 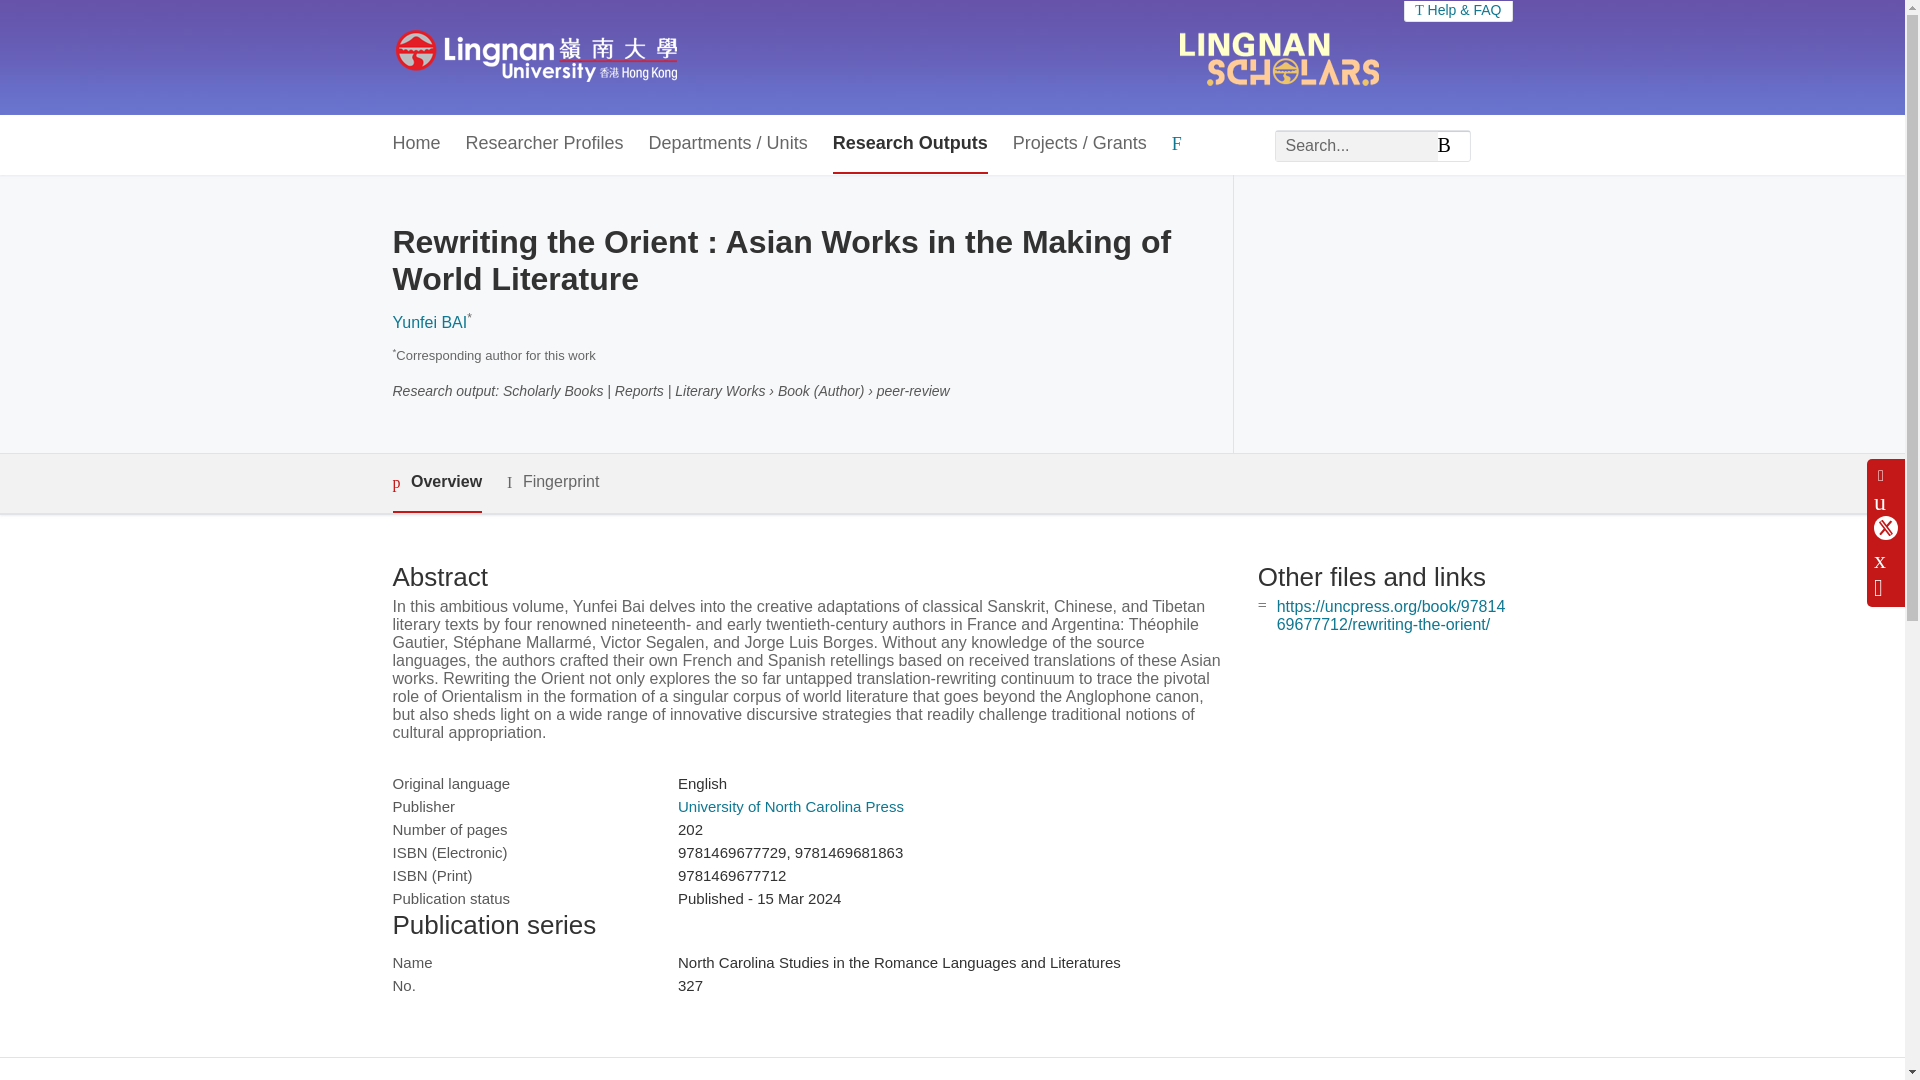 What do you see at coordinates (552, 482) in the screenshot?
I see `Fingerprint` at bounding box center [552, 482].